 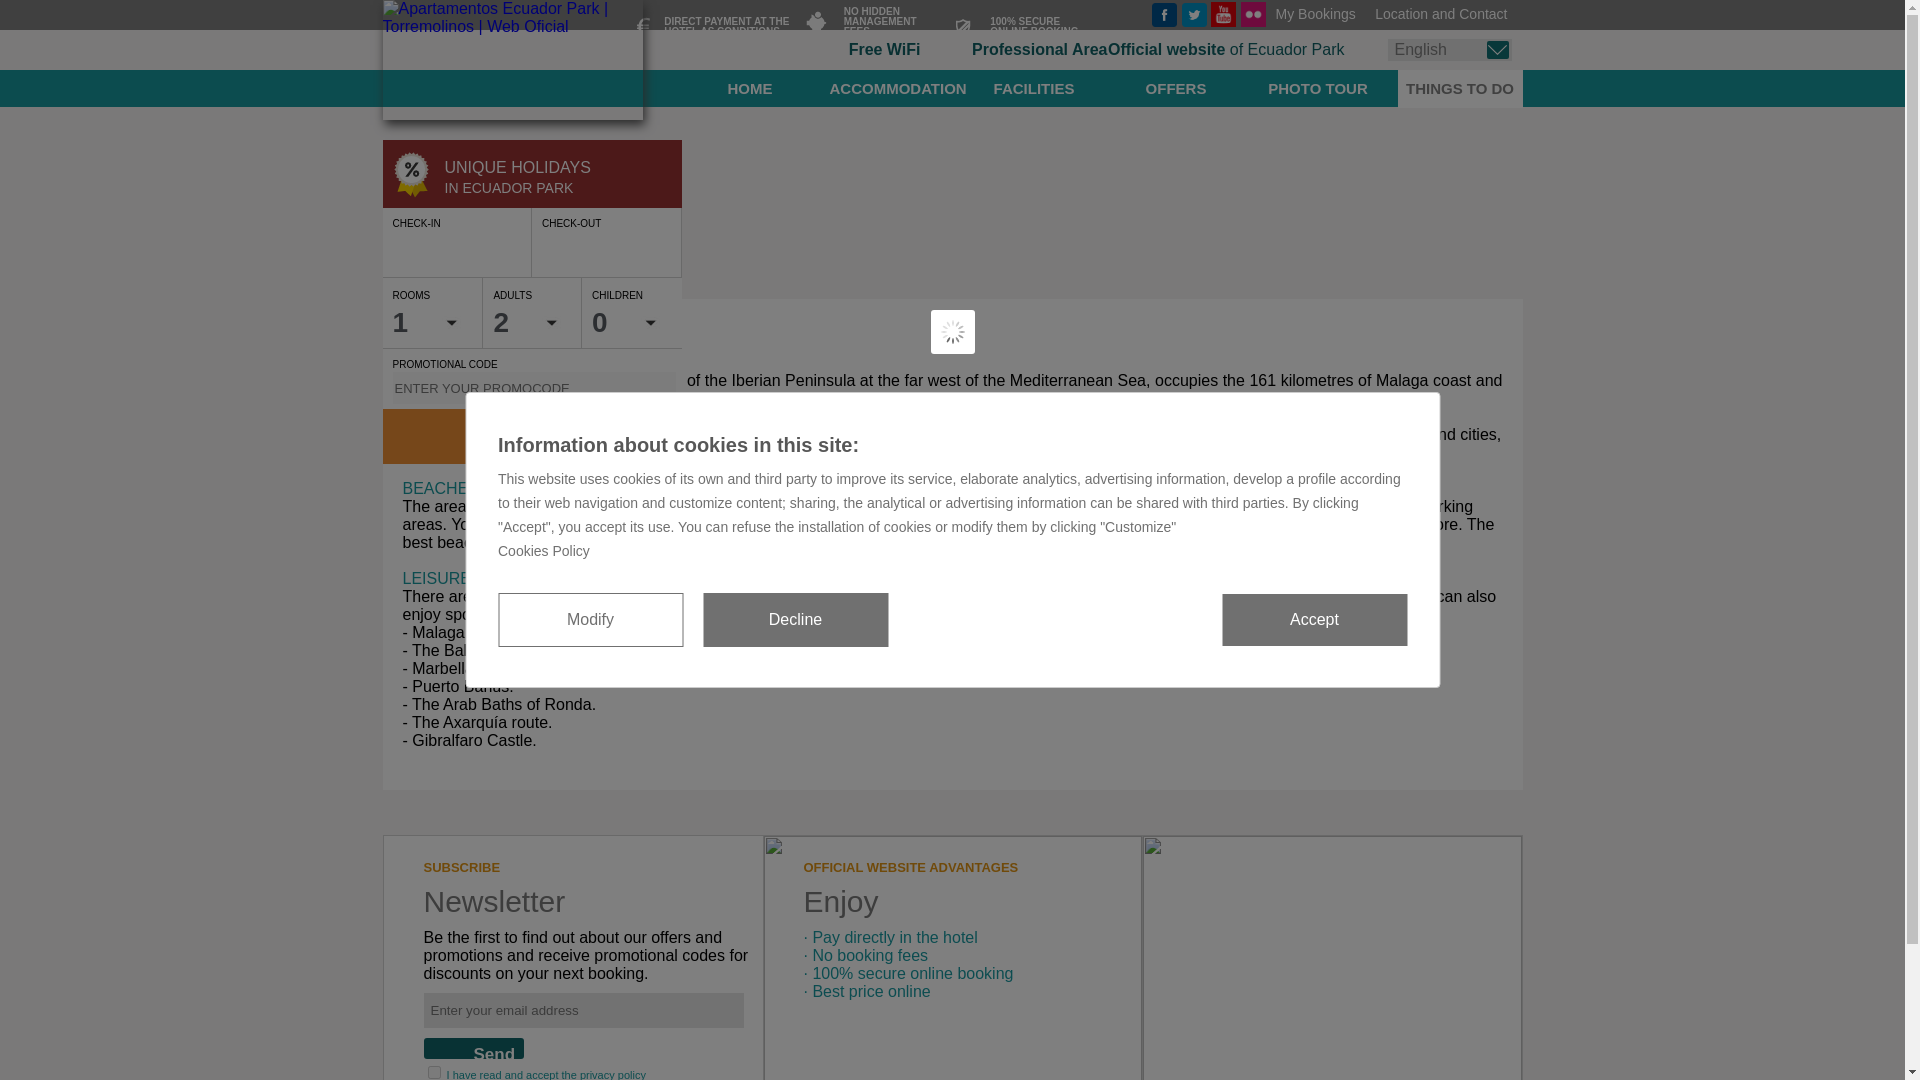 I want to click on Modify, so click(x=590, y=619).